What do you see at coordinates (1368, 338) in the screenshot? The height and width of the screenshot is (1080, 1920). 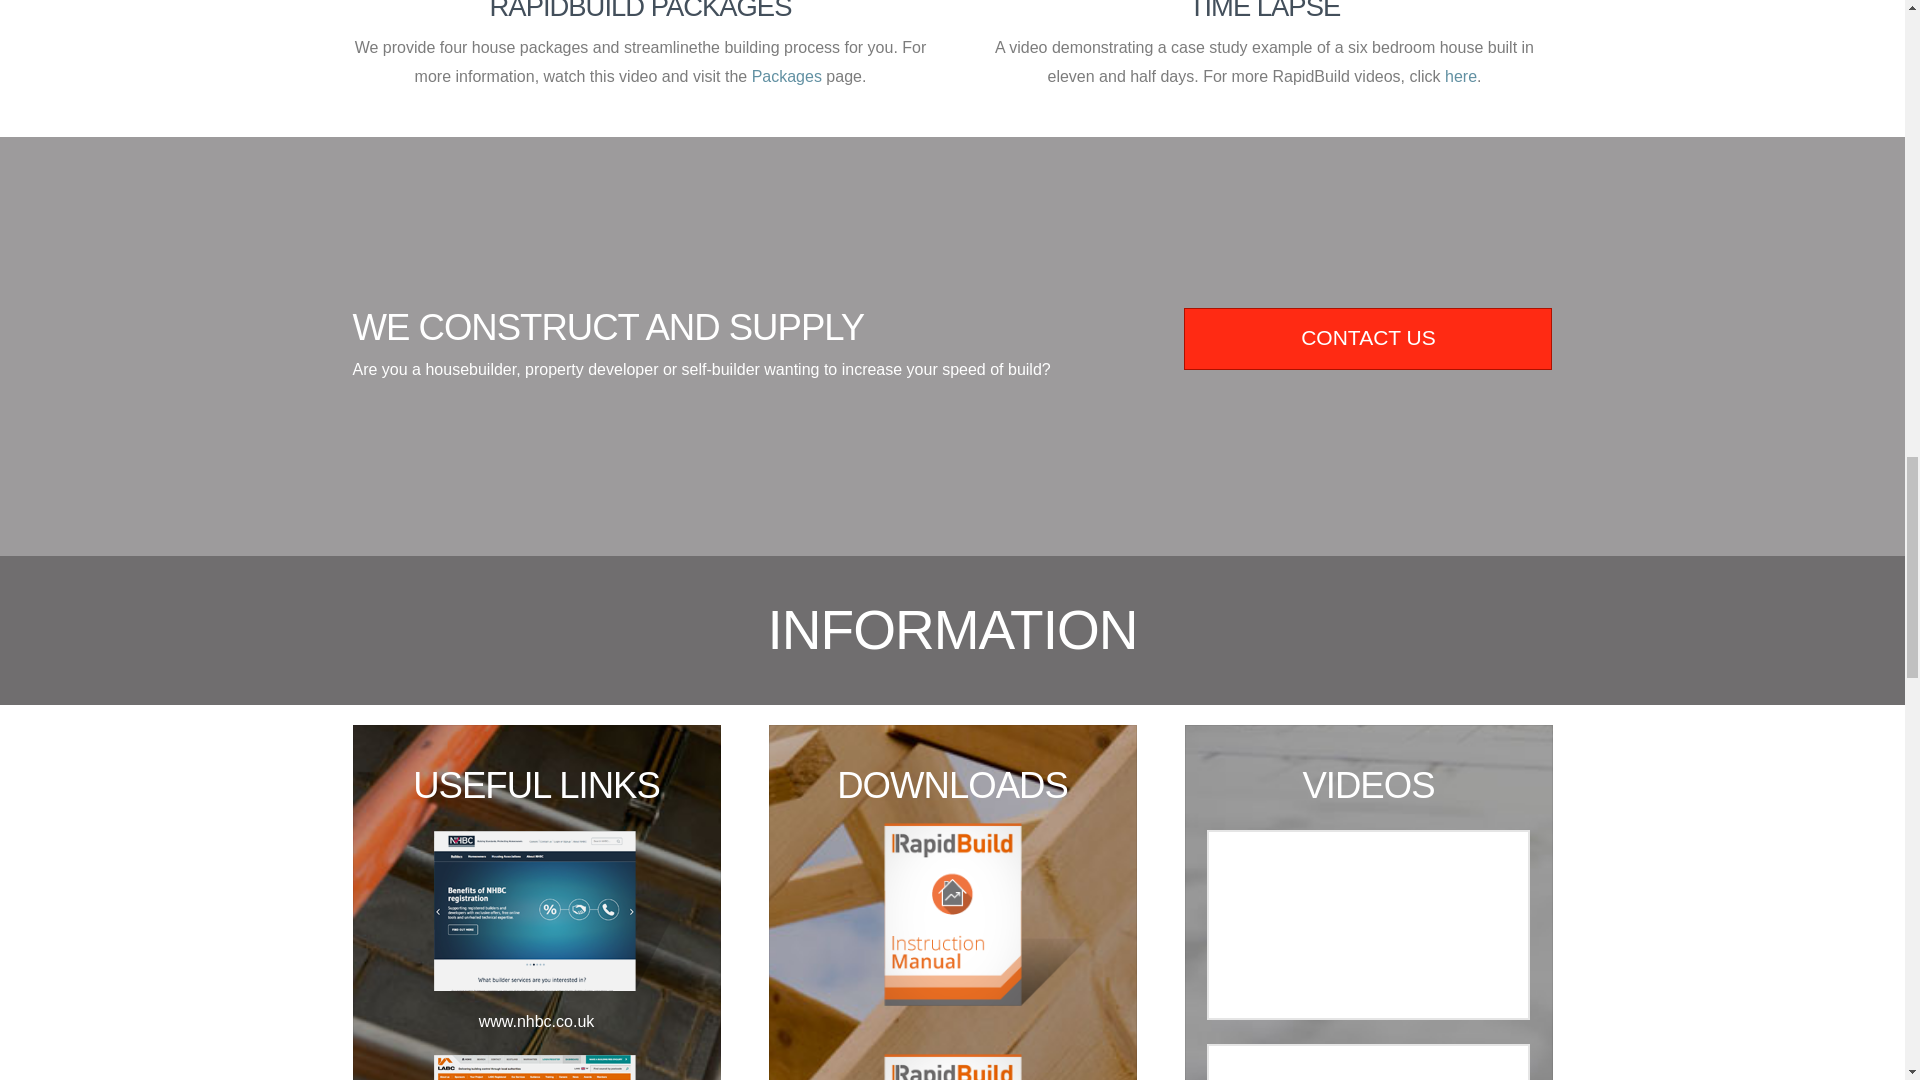 I see `Let Us Know You're Coming!` at bounding box center [1368, 338].